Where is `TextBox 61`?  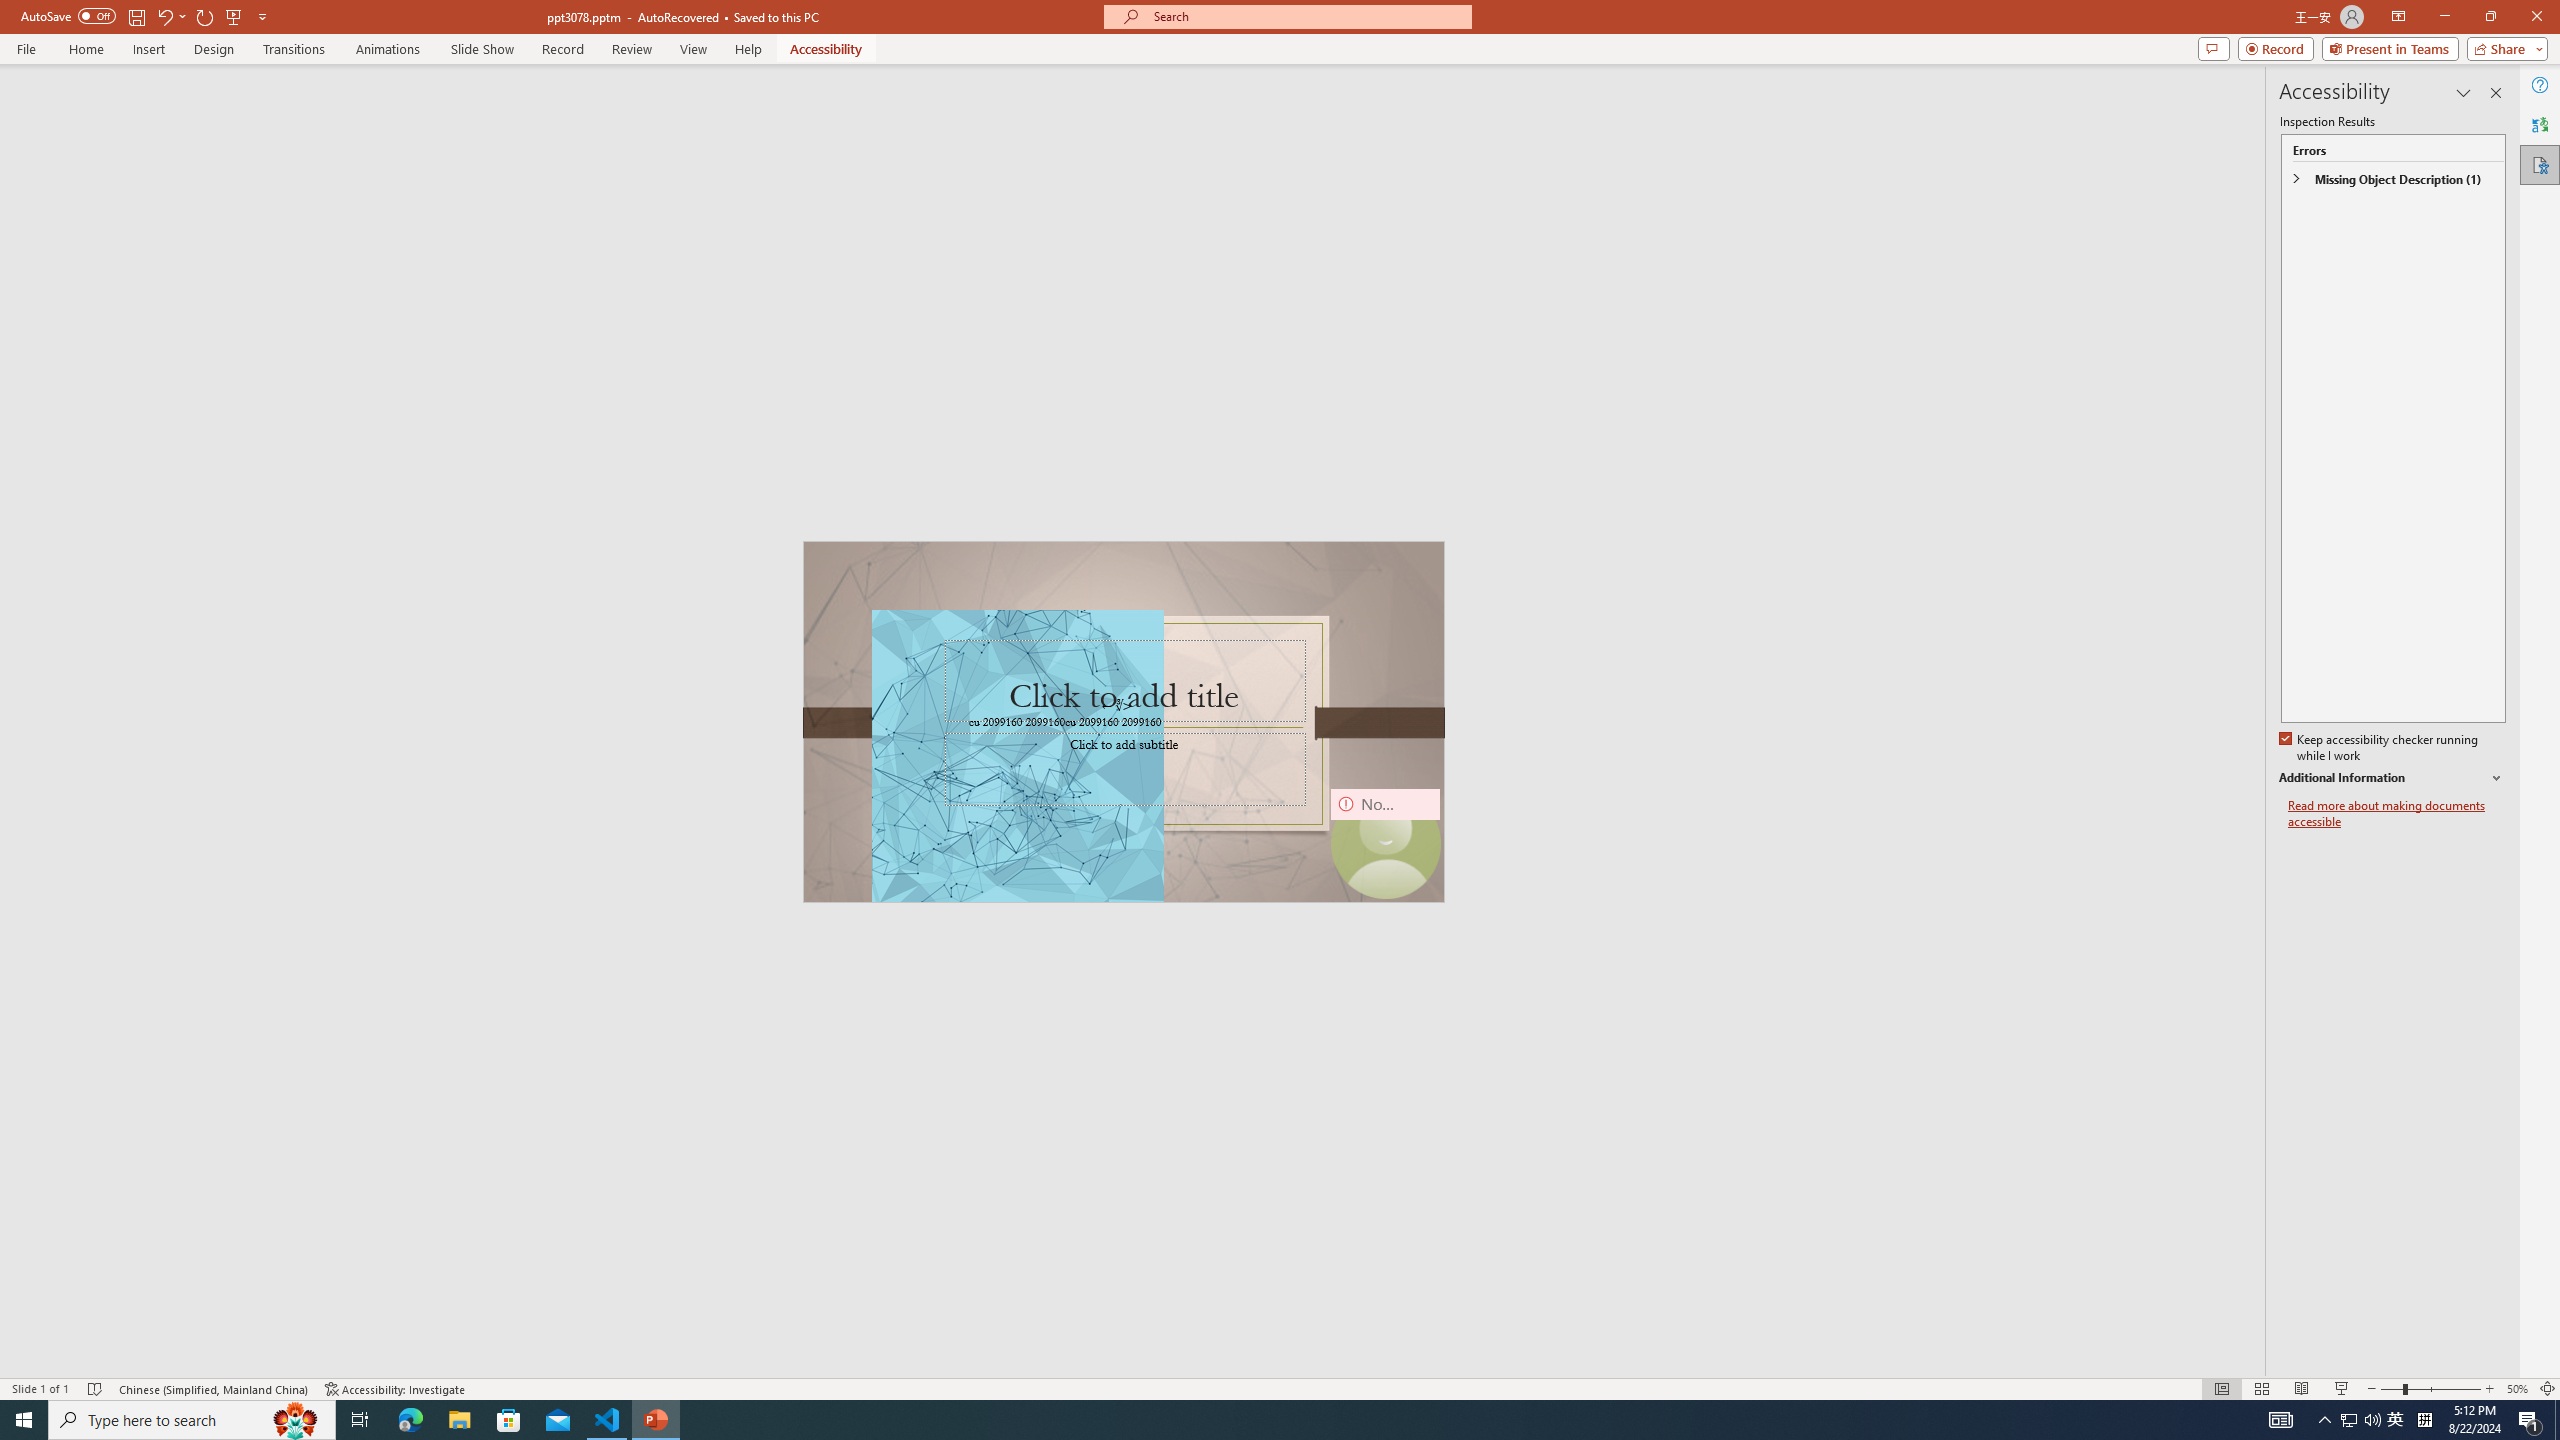
TextBox 61 is located at coordinates (1122, 723).